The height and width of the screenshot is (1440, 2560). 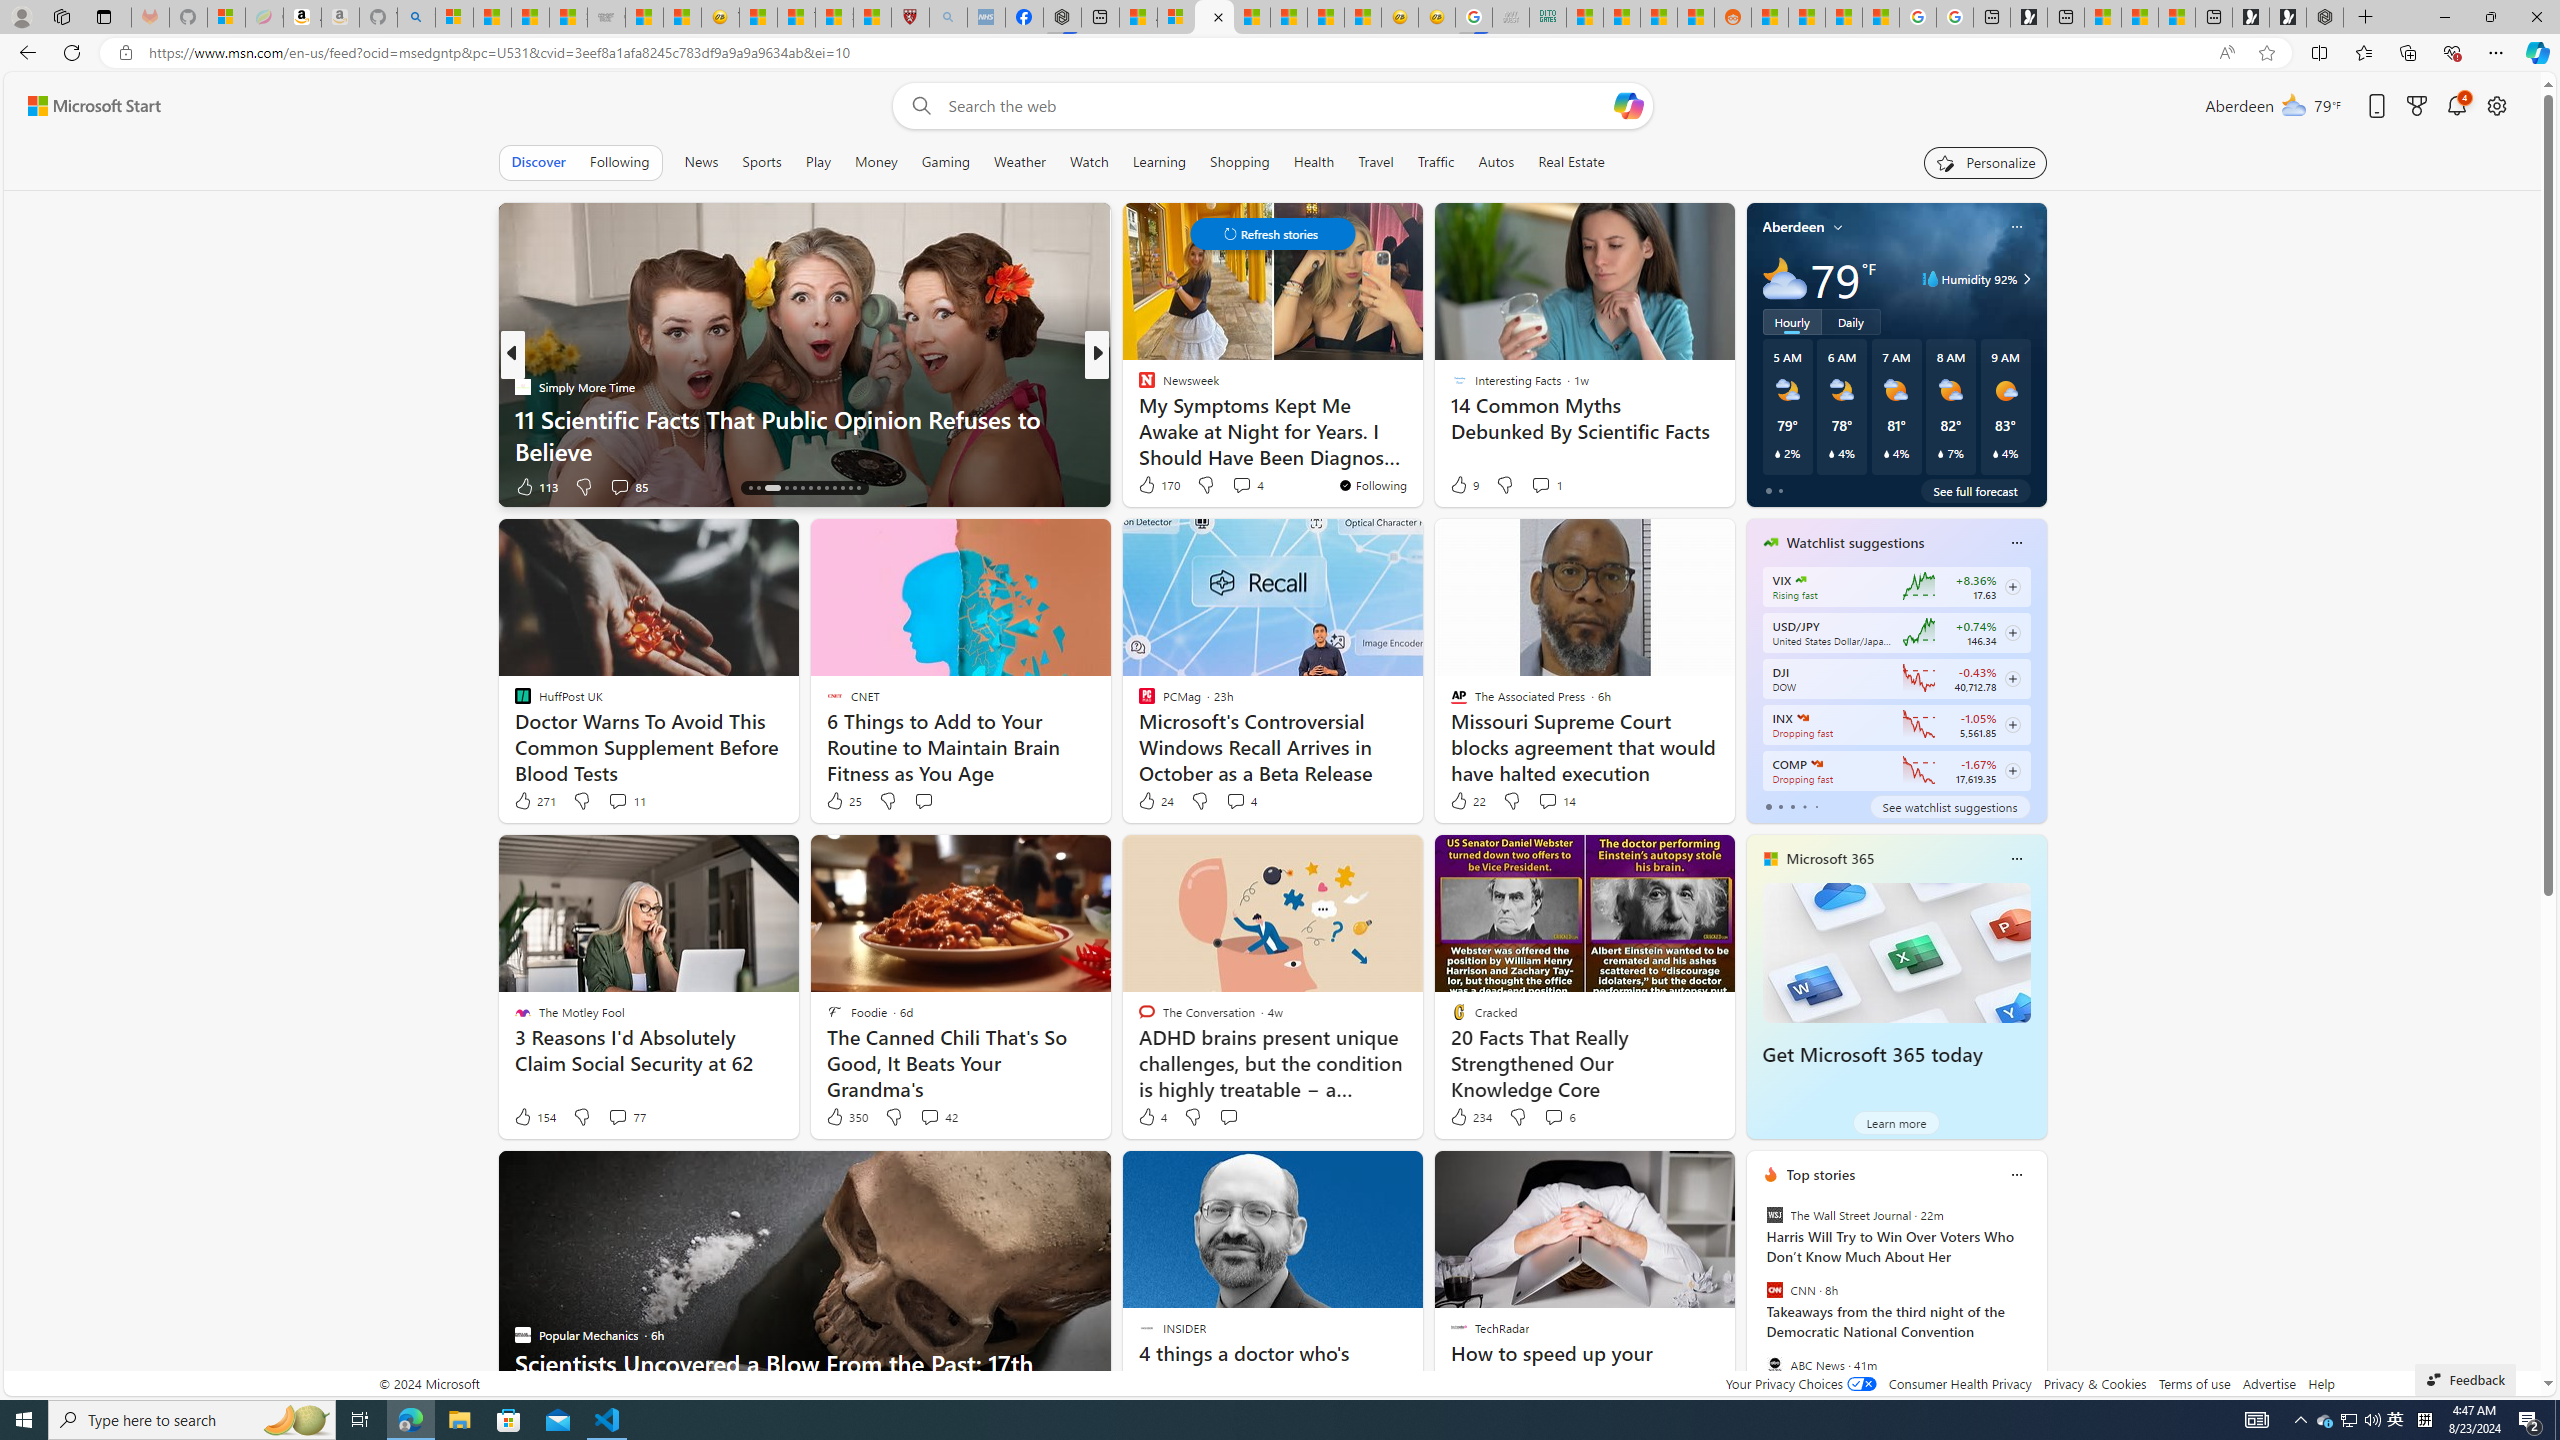 I want to click on The Wall Street Journal, so click(x=1774, y=1215).